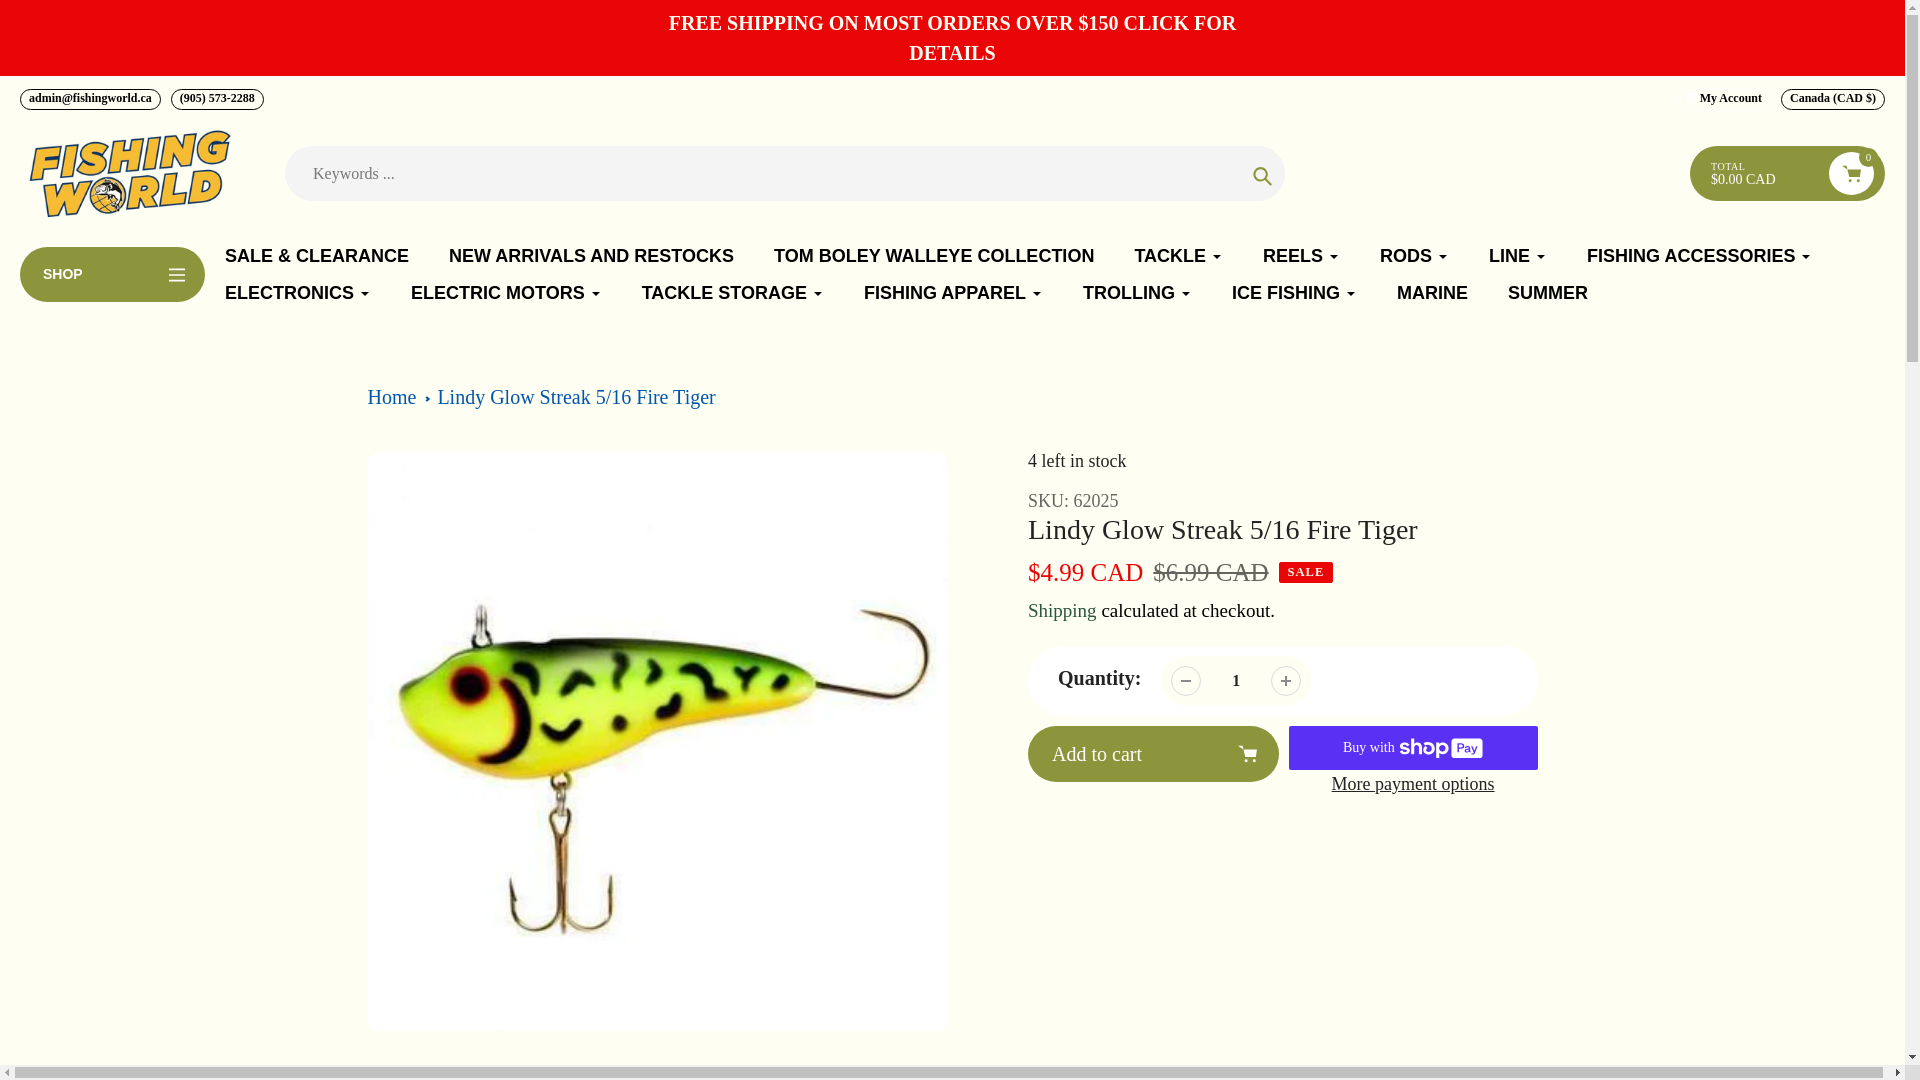 The height and width of the screenshot is (1080, 1920). Describe the element at coordinates (591, 256) in the screenshot. I see `NEW ARRIVALS AND RESTOCKS` at that location.